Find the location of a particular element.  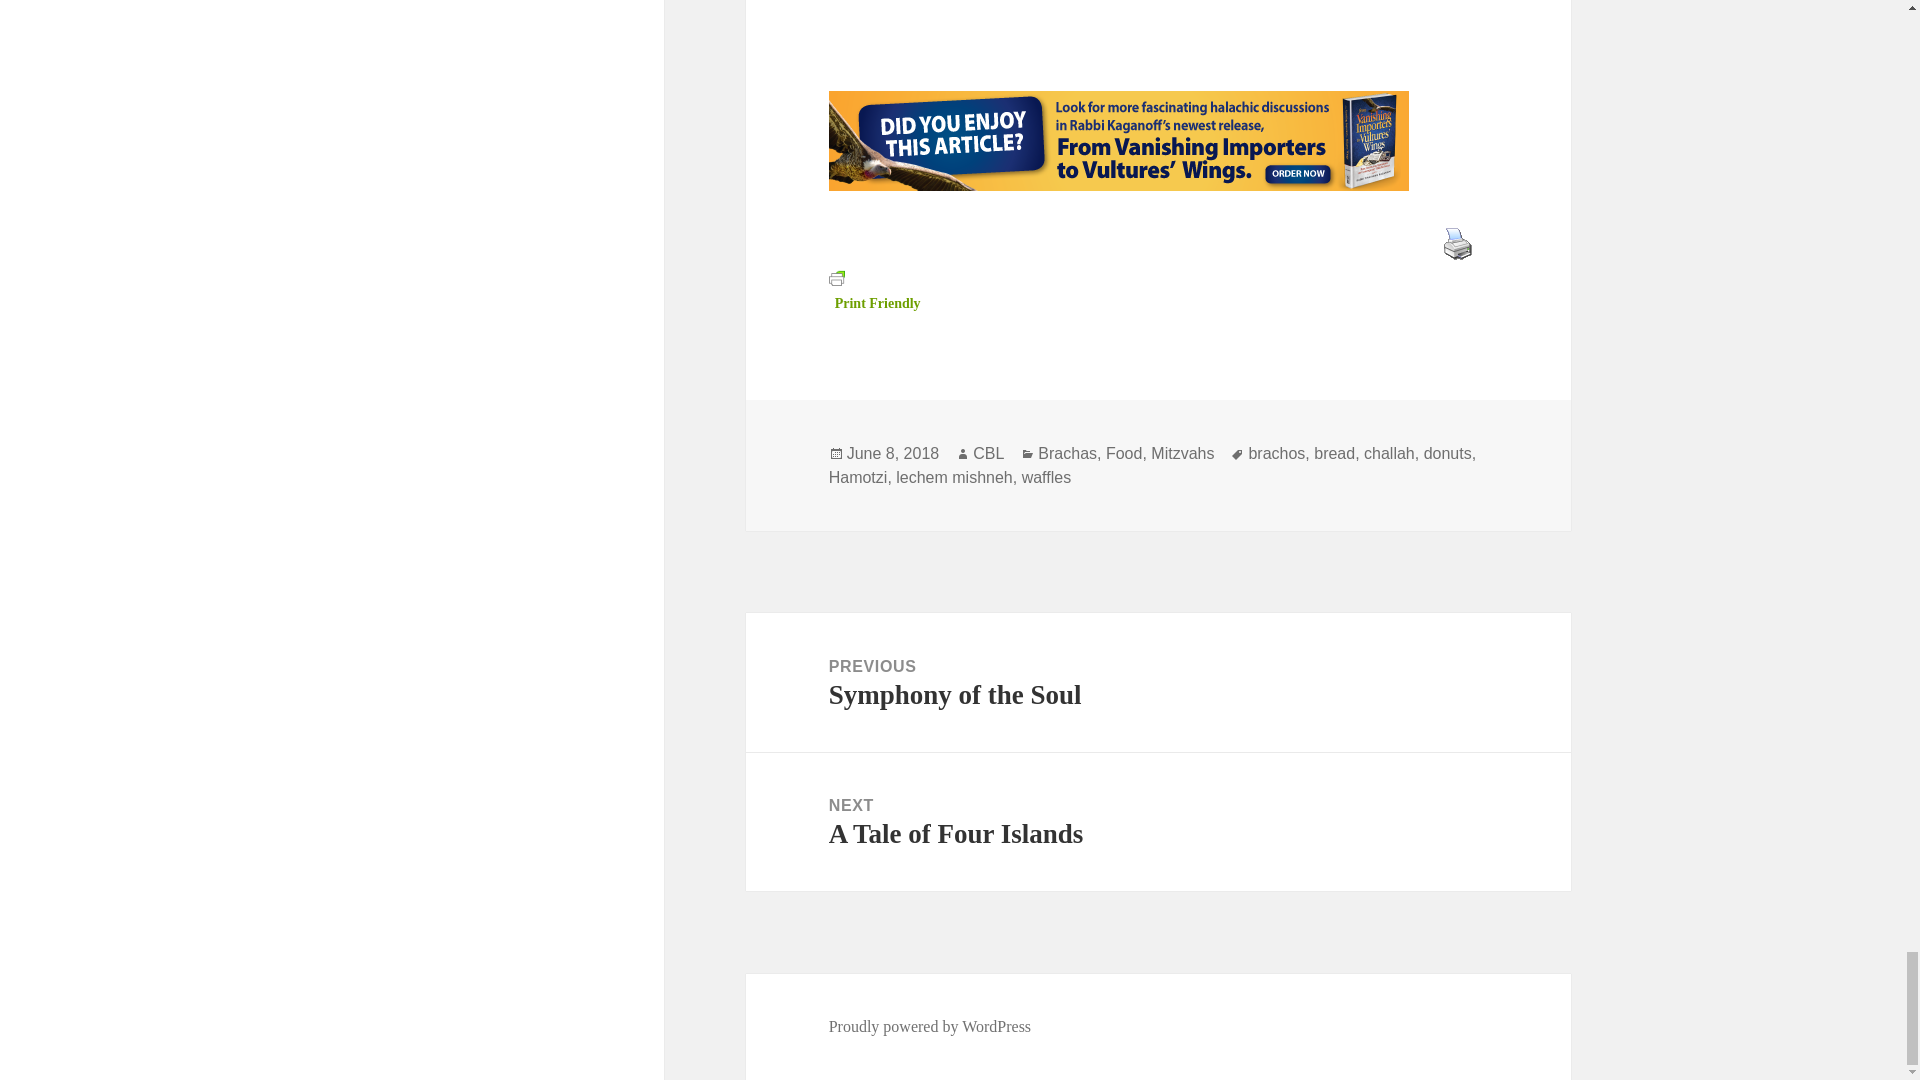

bread is located at coordinates (858, 478).